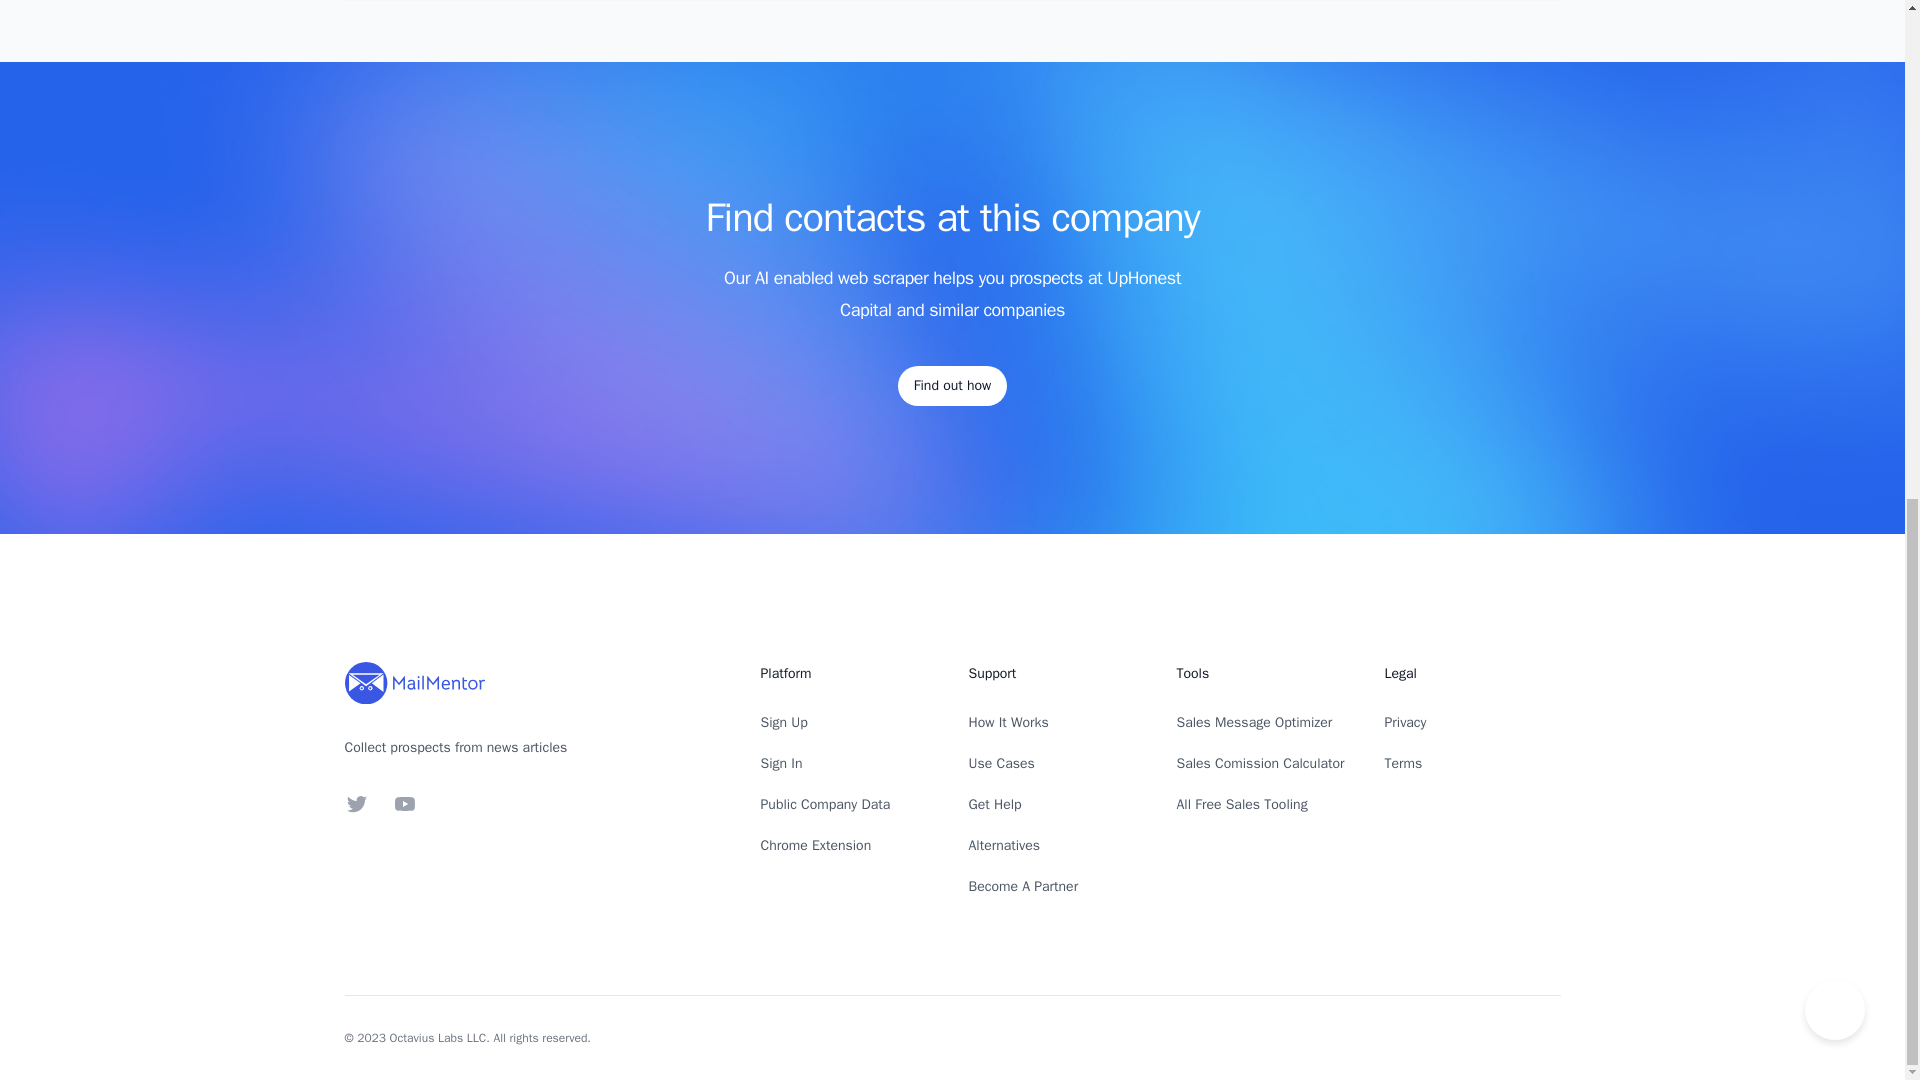 The image size is (1920, 1080). I want to click on Terms, so click(1403, 763).